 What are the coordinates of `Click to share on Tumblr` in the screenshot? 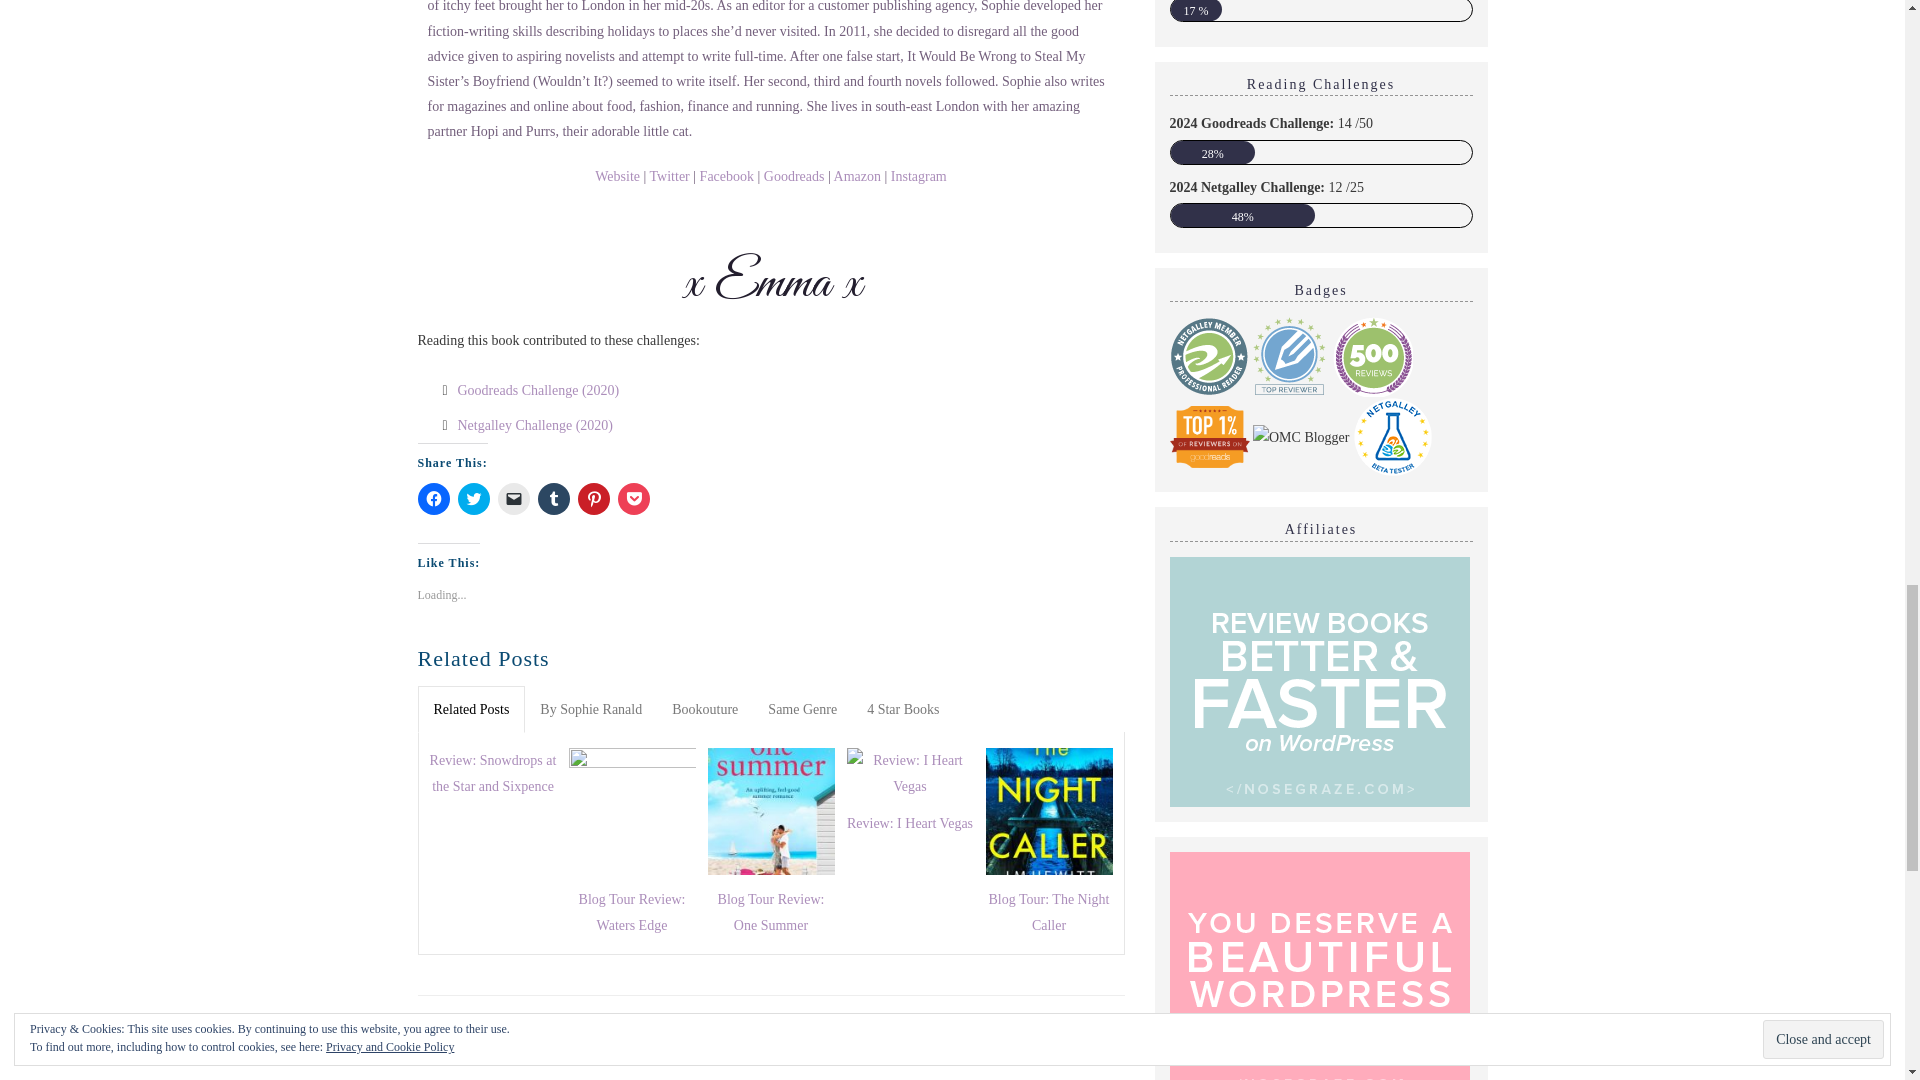 It's located at (554, 498).